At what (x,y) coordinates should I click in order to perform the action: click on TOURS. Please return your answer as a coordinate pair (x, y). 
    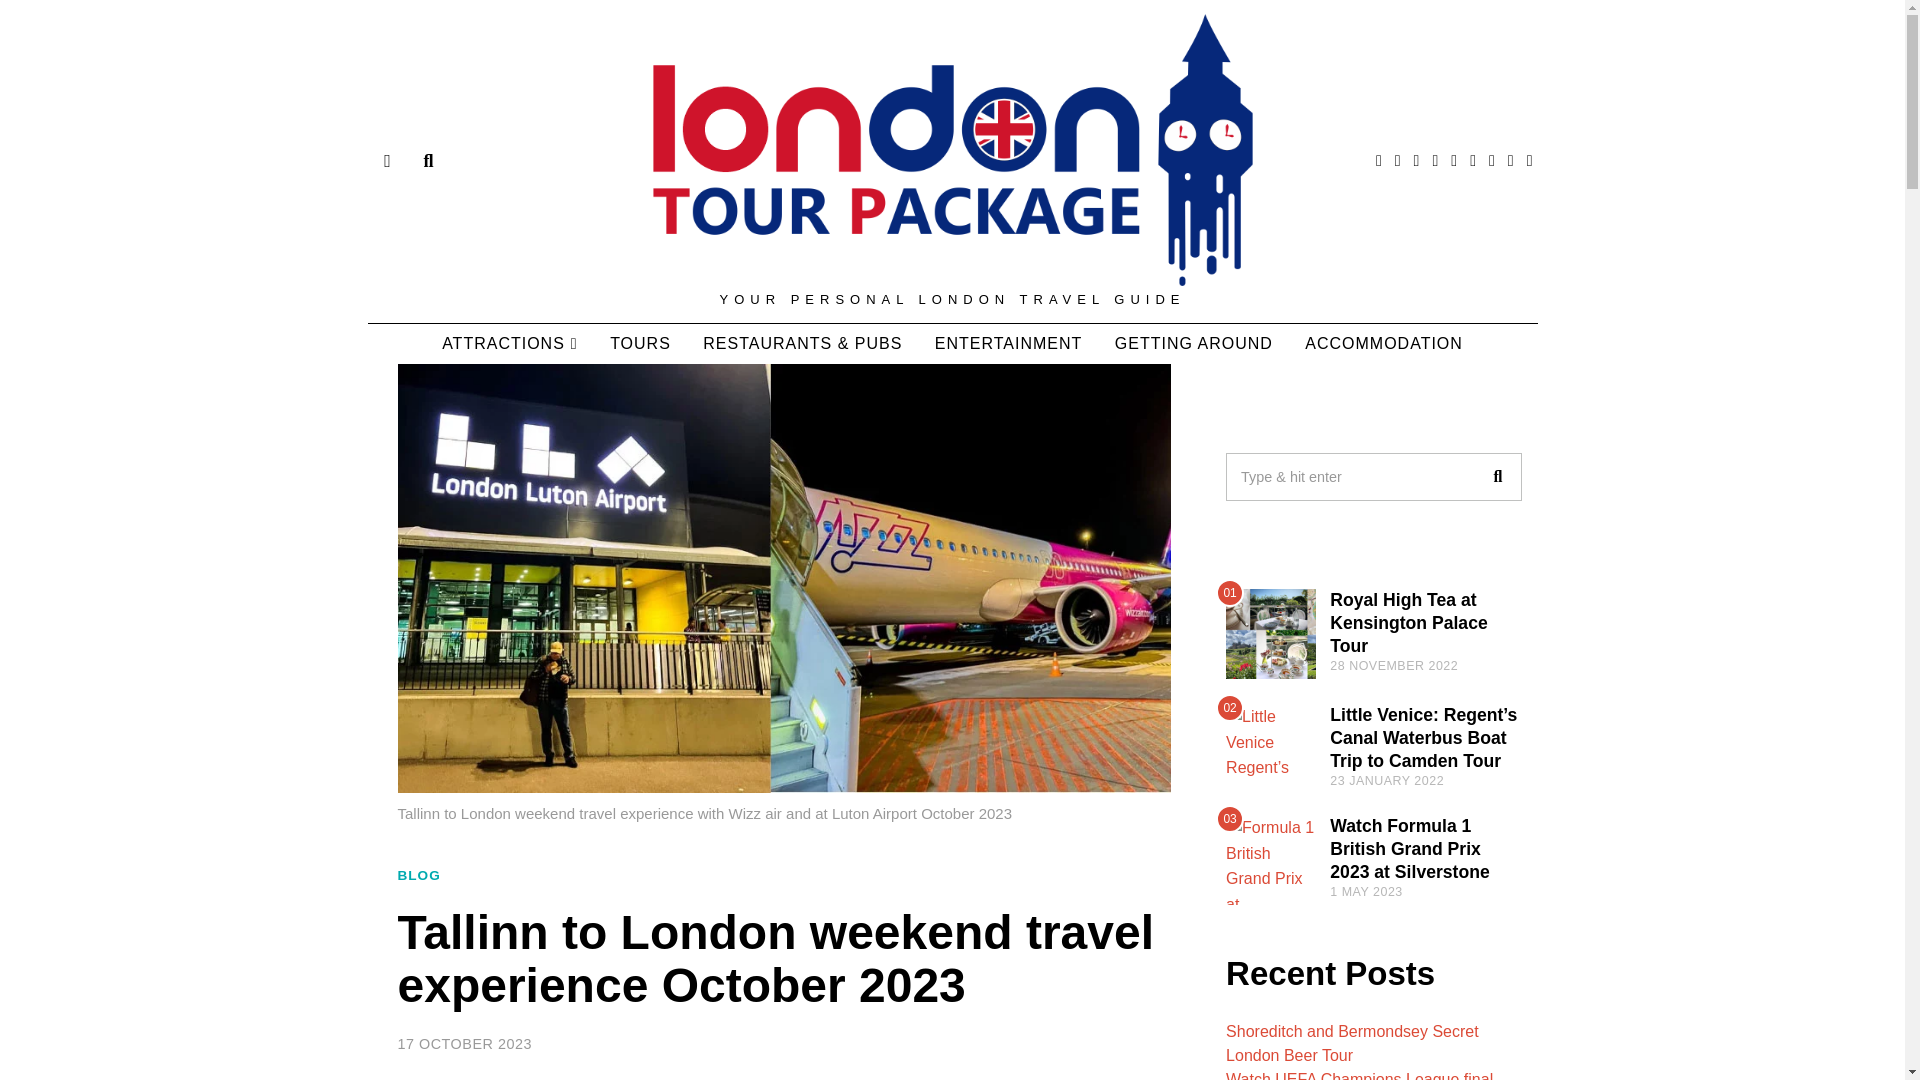
    Looking at the image, I should click on (640, 344).